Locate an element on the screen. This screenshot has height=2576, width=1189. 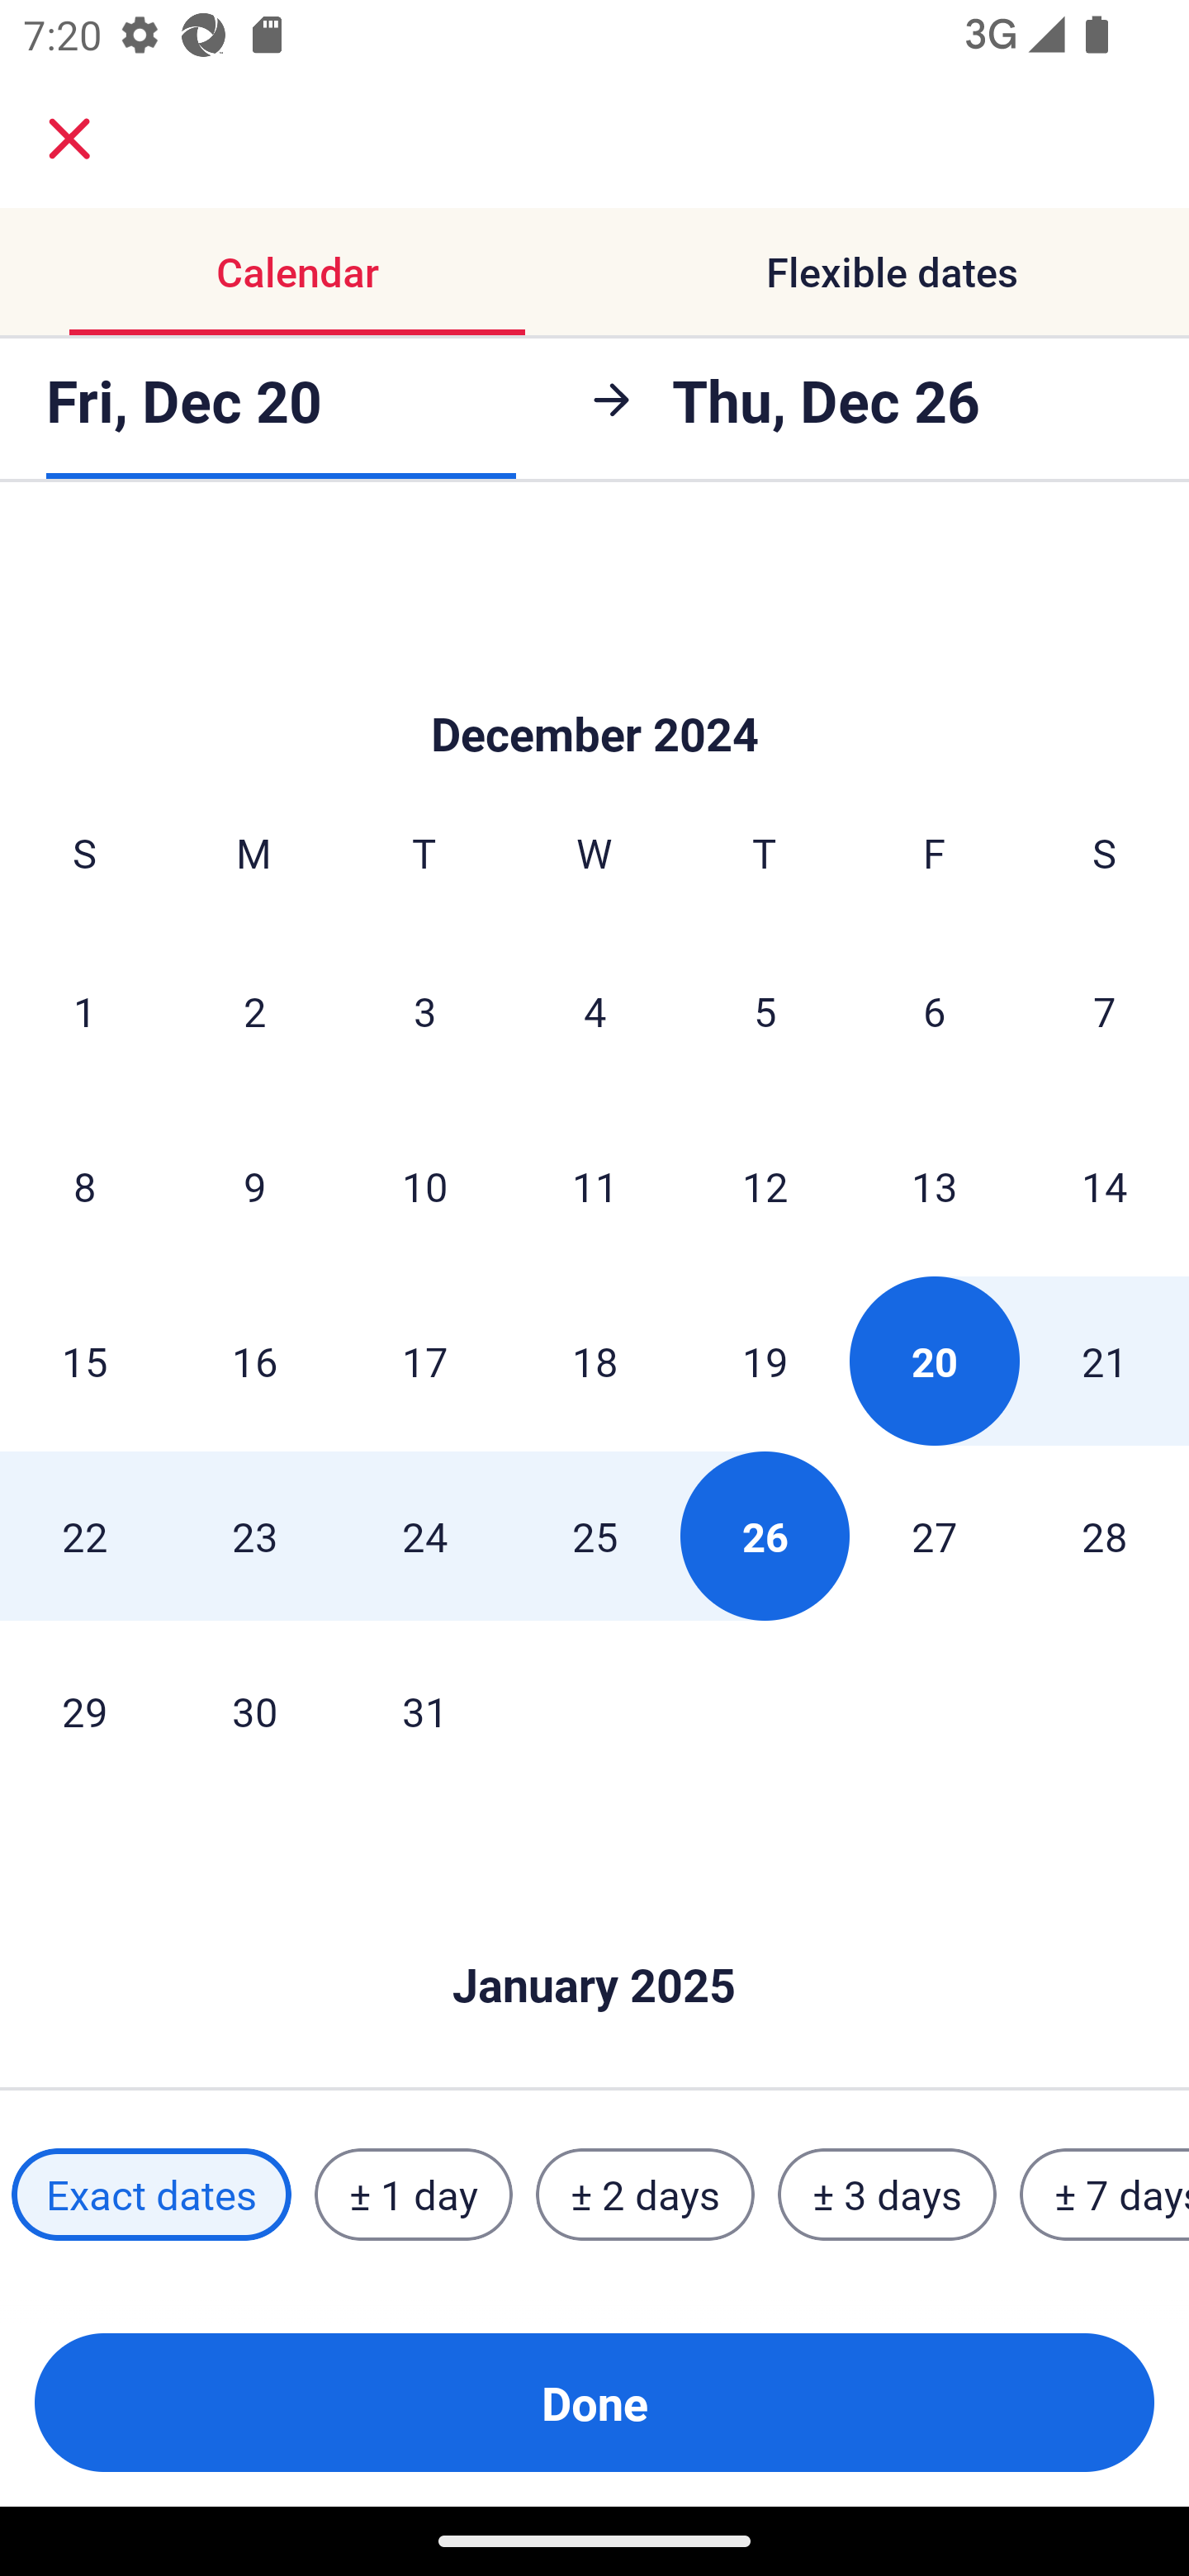
6 Friday, December 6, 2024 is located at coordinates (935, 1011).